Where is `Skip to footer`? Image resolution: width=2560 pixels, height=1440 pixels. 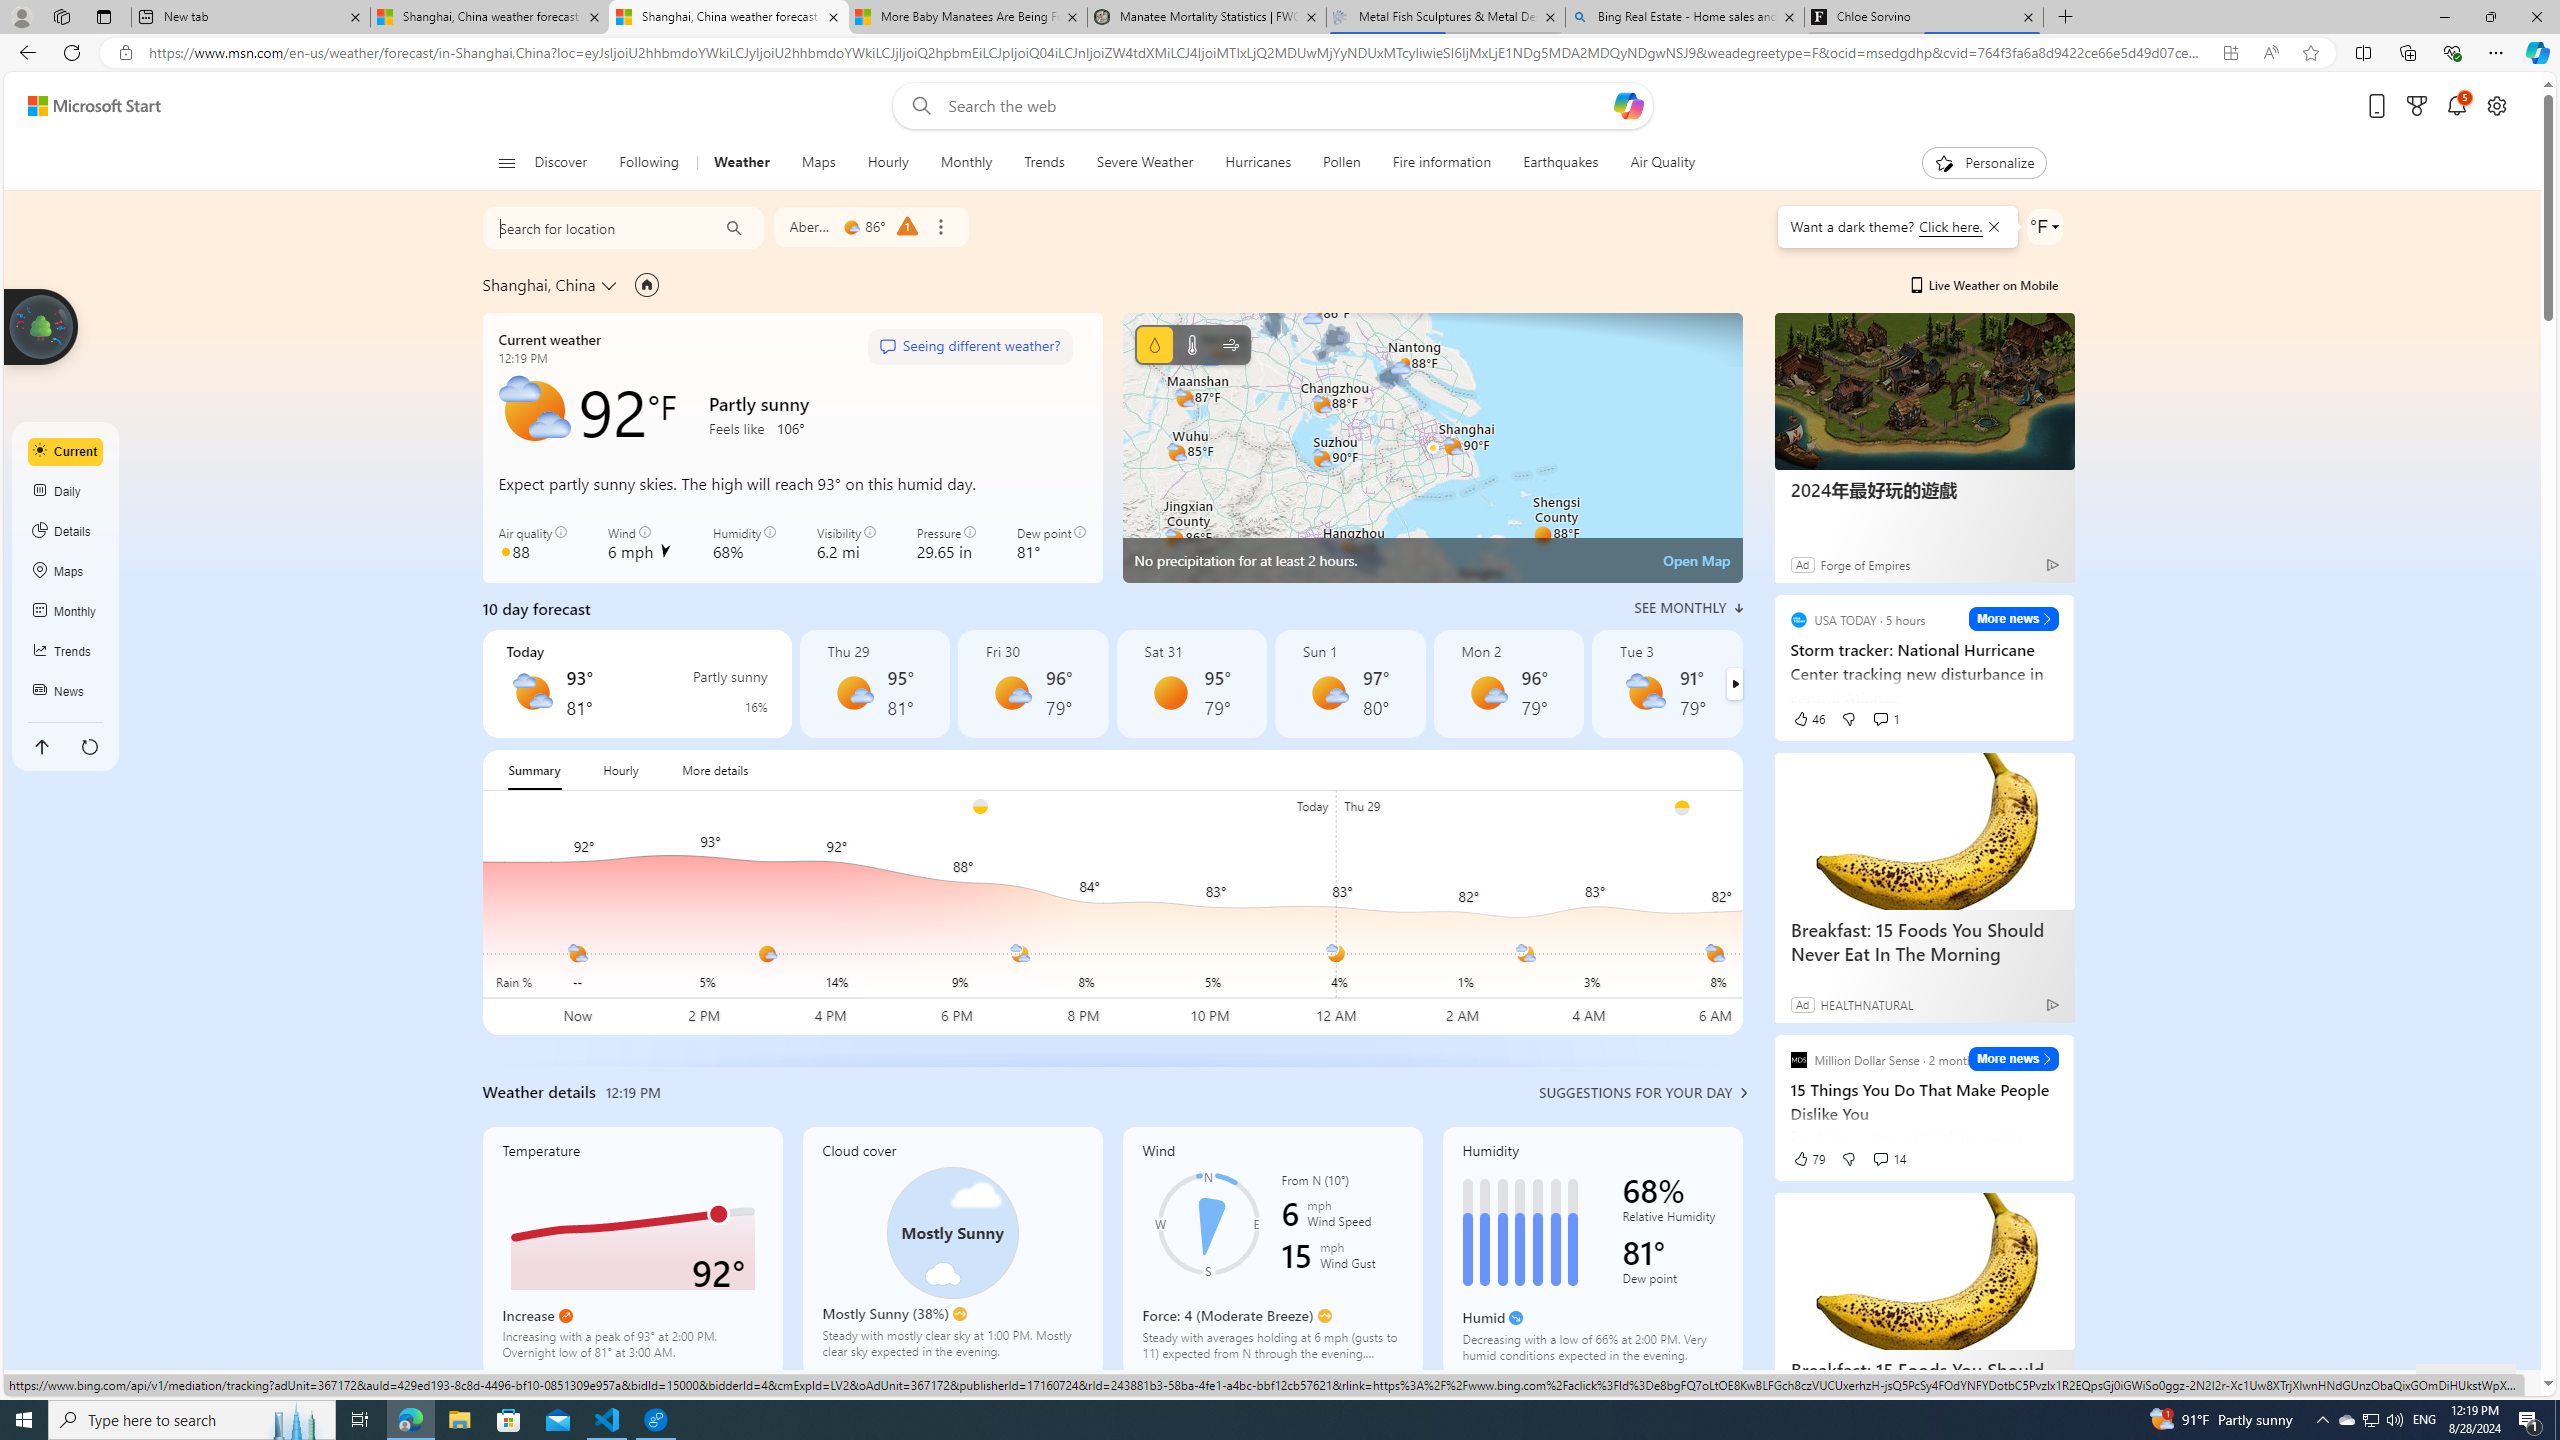
Skip to footer is located at coordinates (82, 106).